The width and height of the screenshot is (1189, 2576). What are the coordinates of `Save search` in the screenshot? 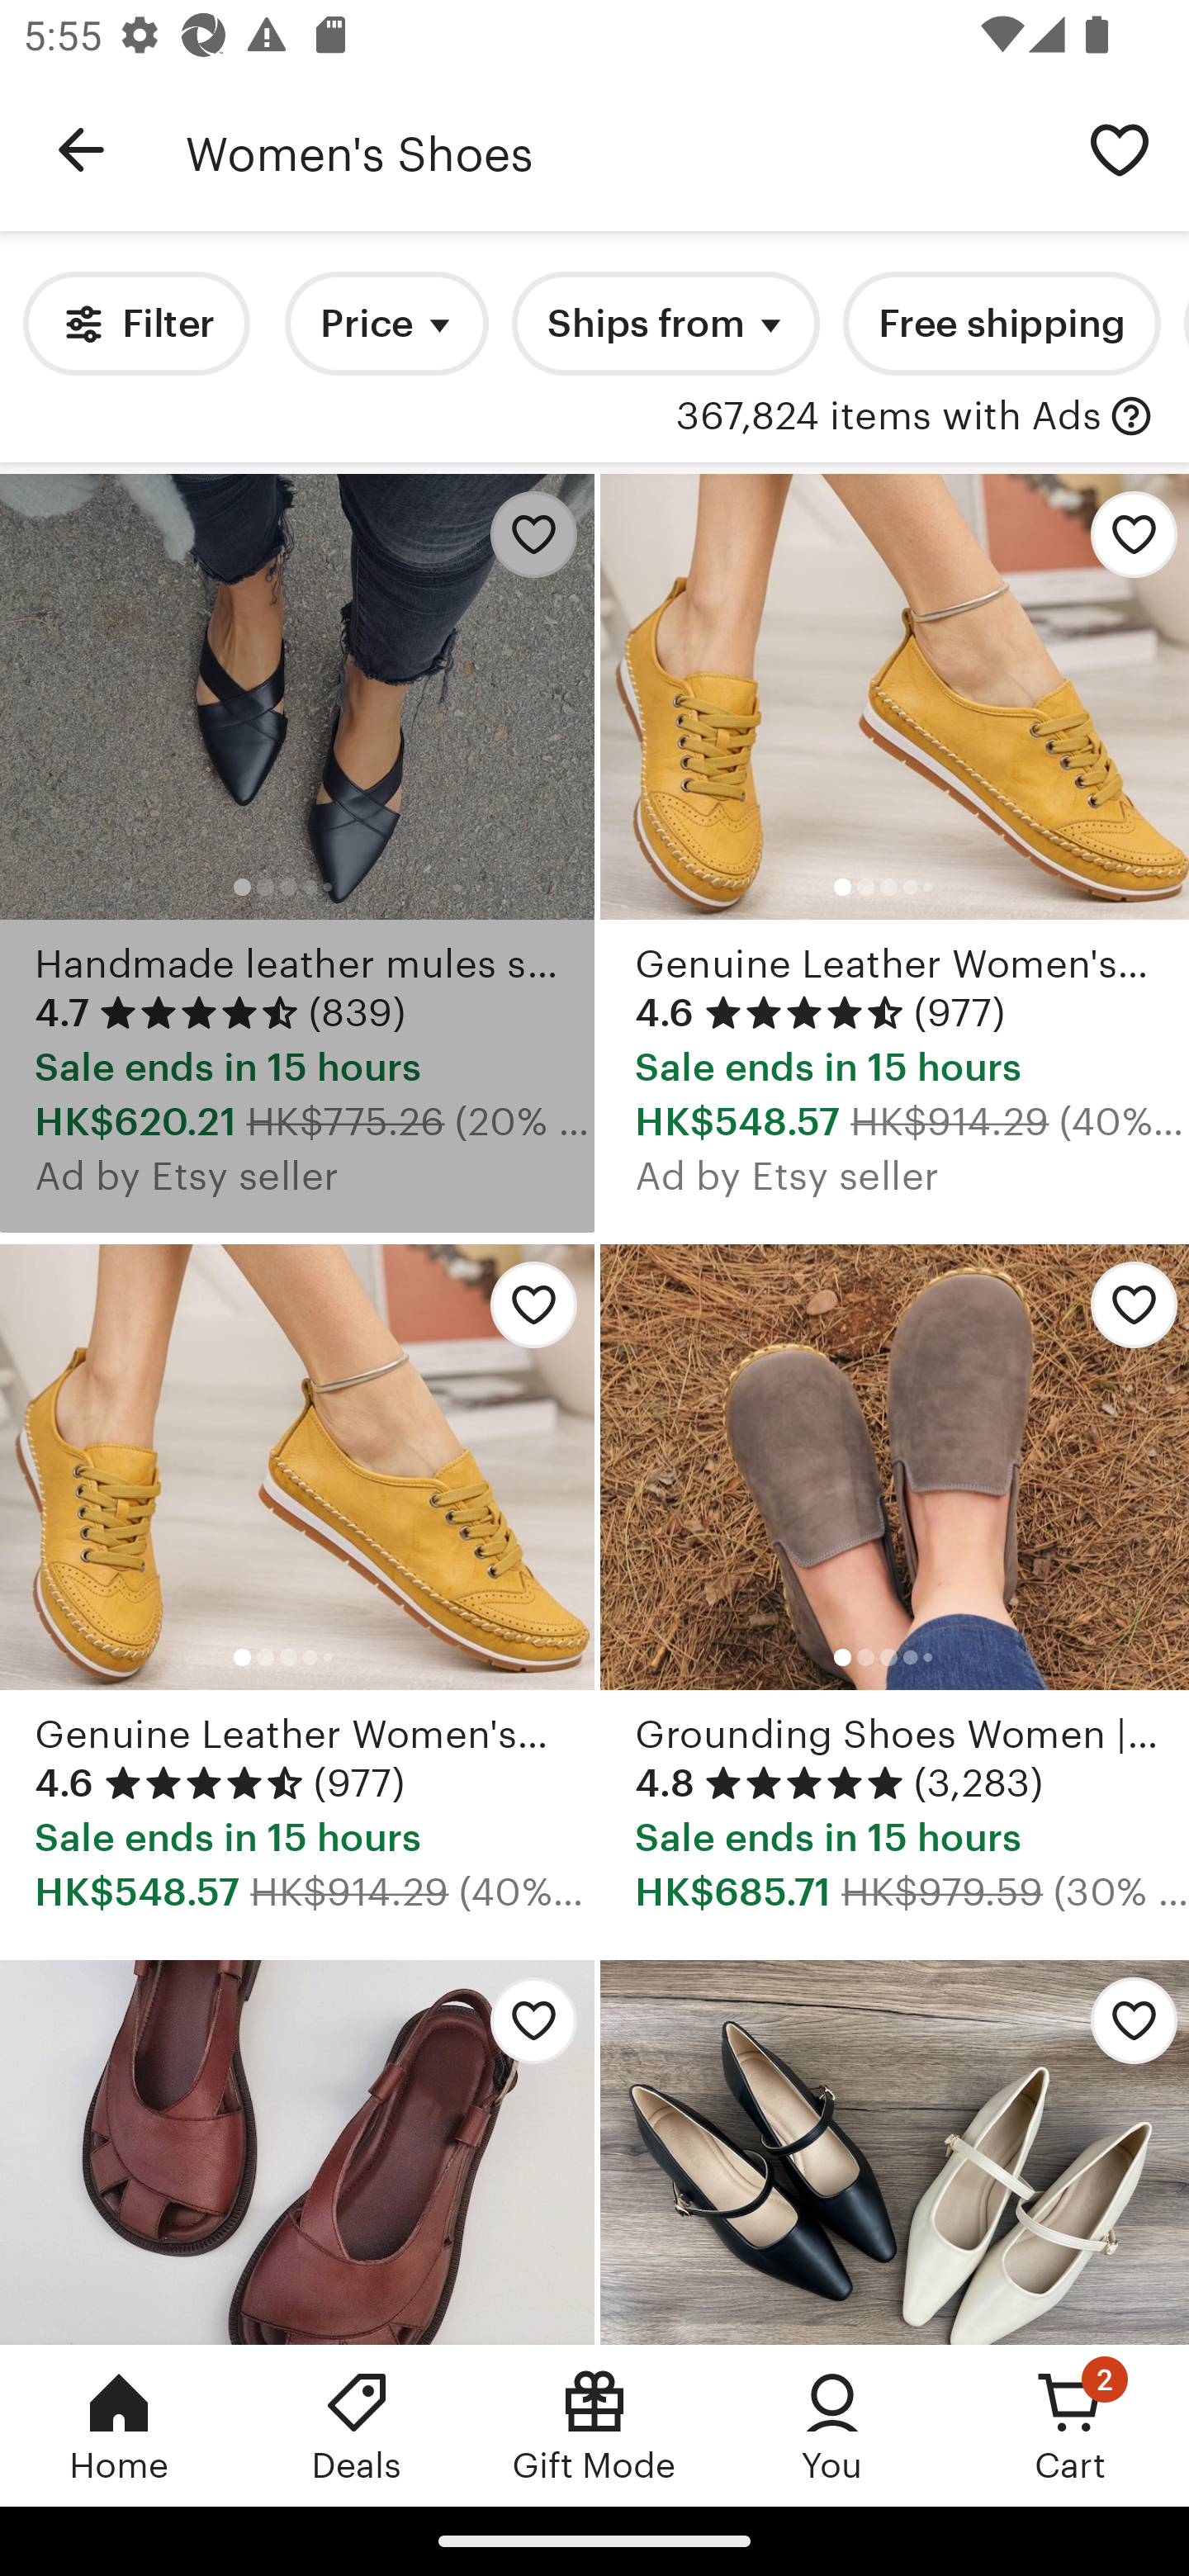 It's located at (1120, 149).